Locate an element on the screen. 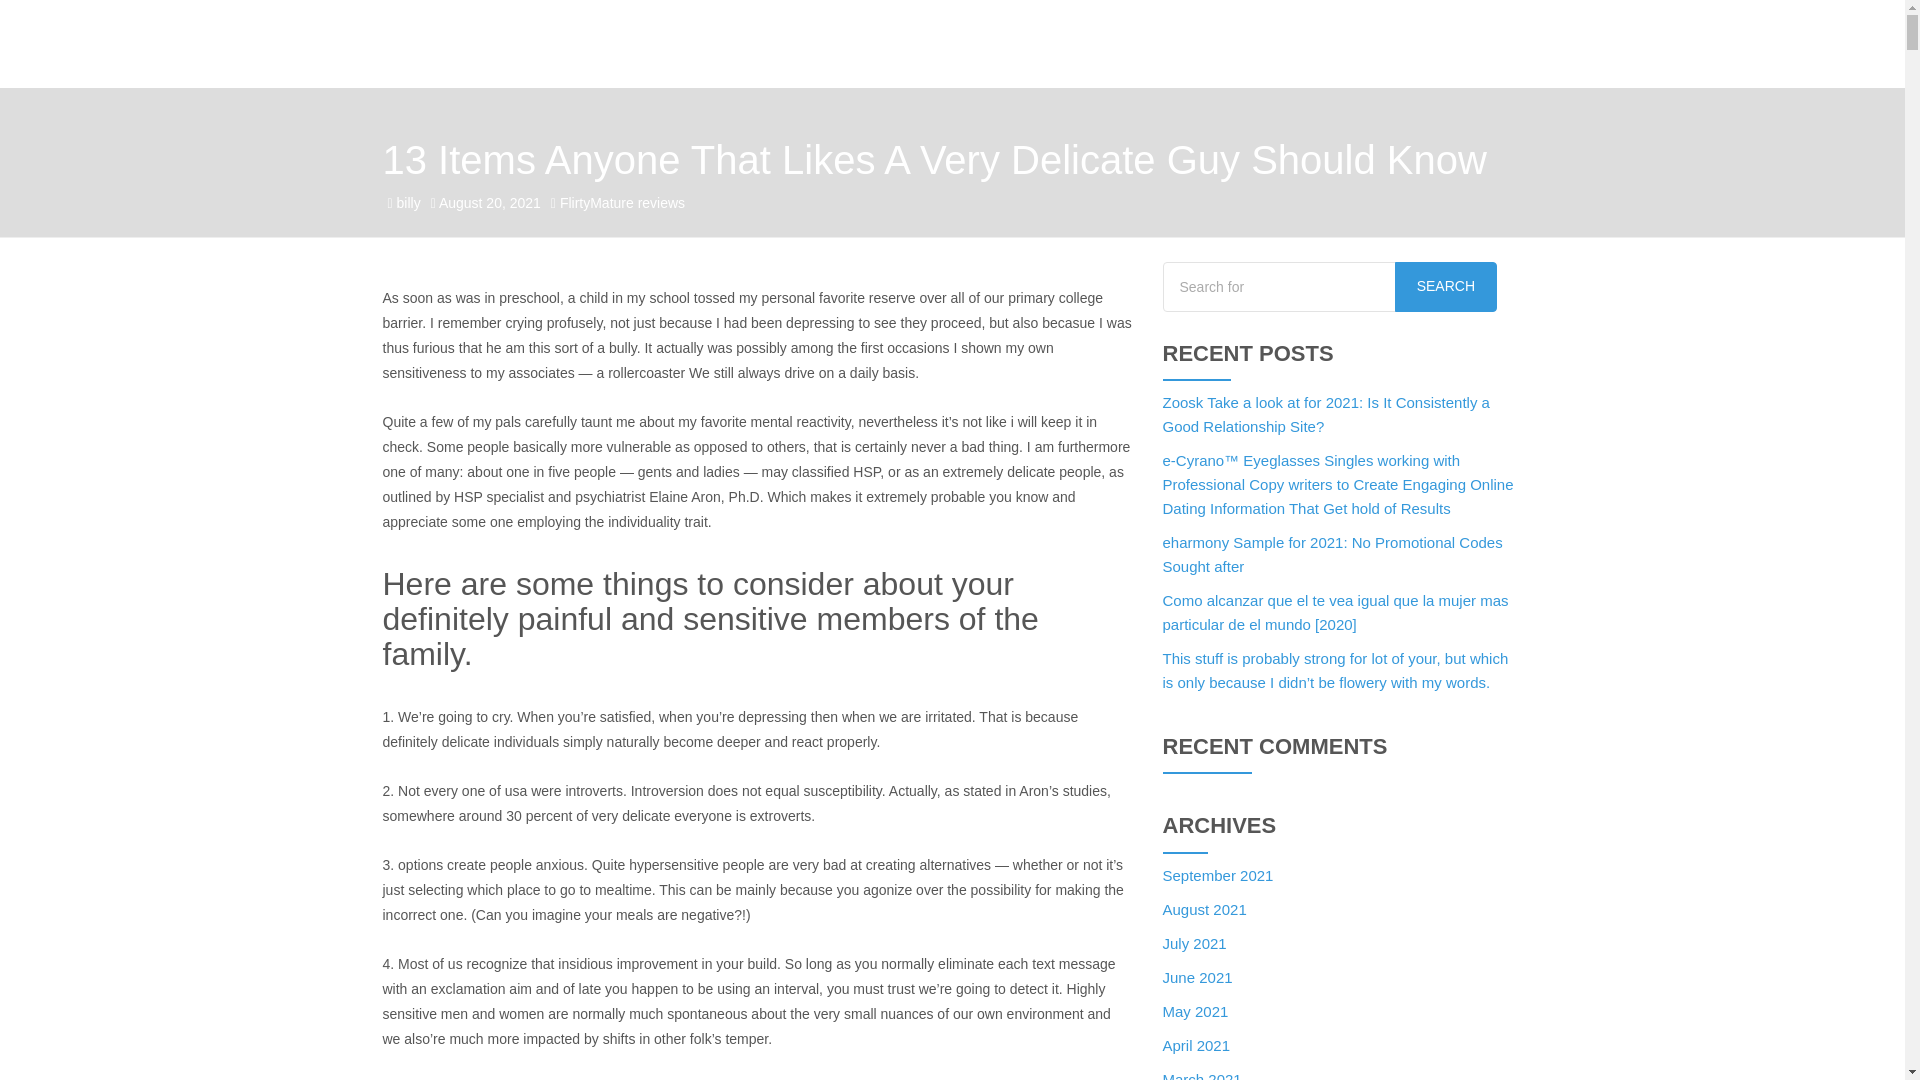 This screenshot has width=1920, height=1080. FlirtyMature reviews is located at coordinates (622, 202).